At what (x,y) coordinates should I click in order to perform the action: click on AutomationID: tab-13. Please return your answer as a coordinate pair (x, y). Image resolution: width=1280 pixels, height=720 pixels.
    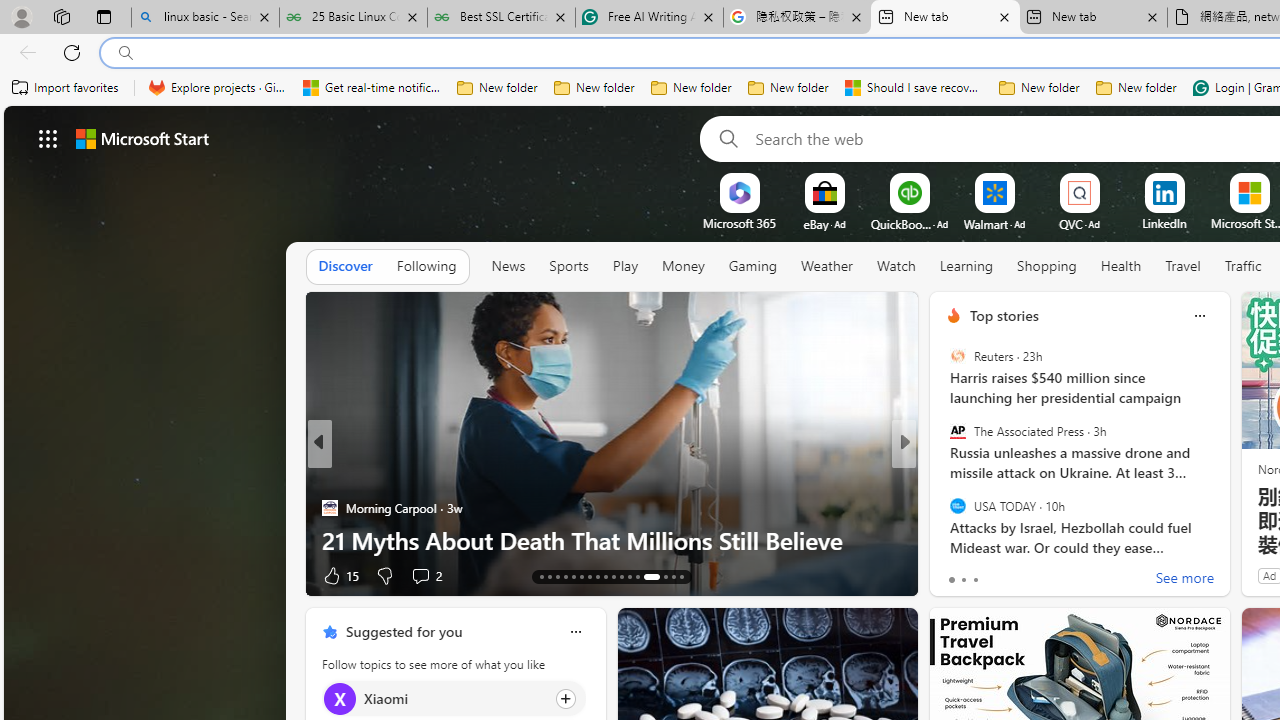
    Looking at the image, I should click on (542, 576).